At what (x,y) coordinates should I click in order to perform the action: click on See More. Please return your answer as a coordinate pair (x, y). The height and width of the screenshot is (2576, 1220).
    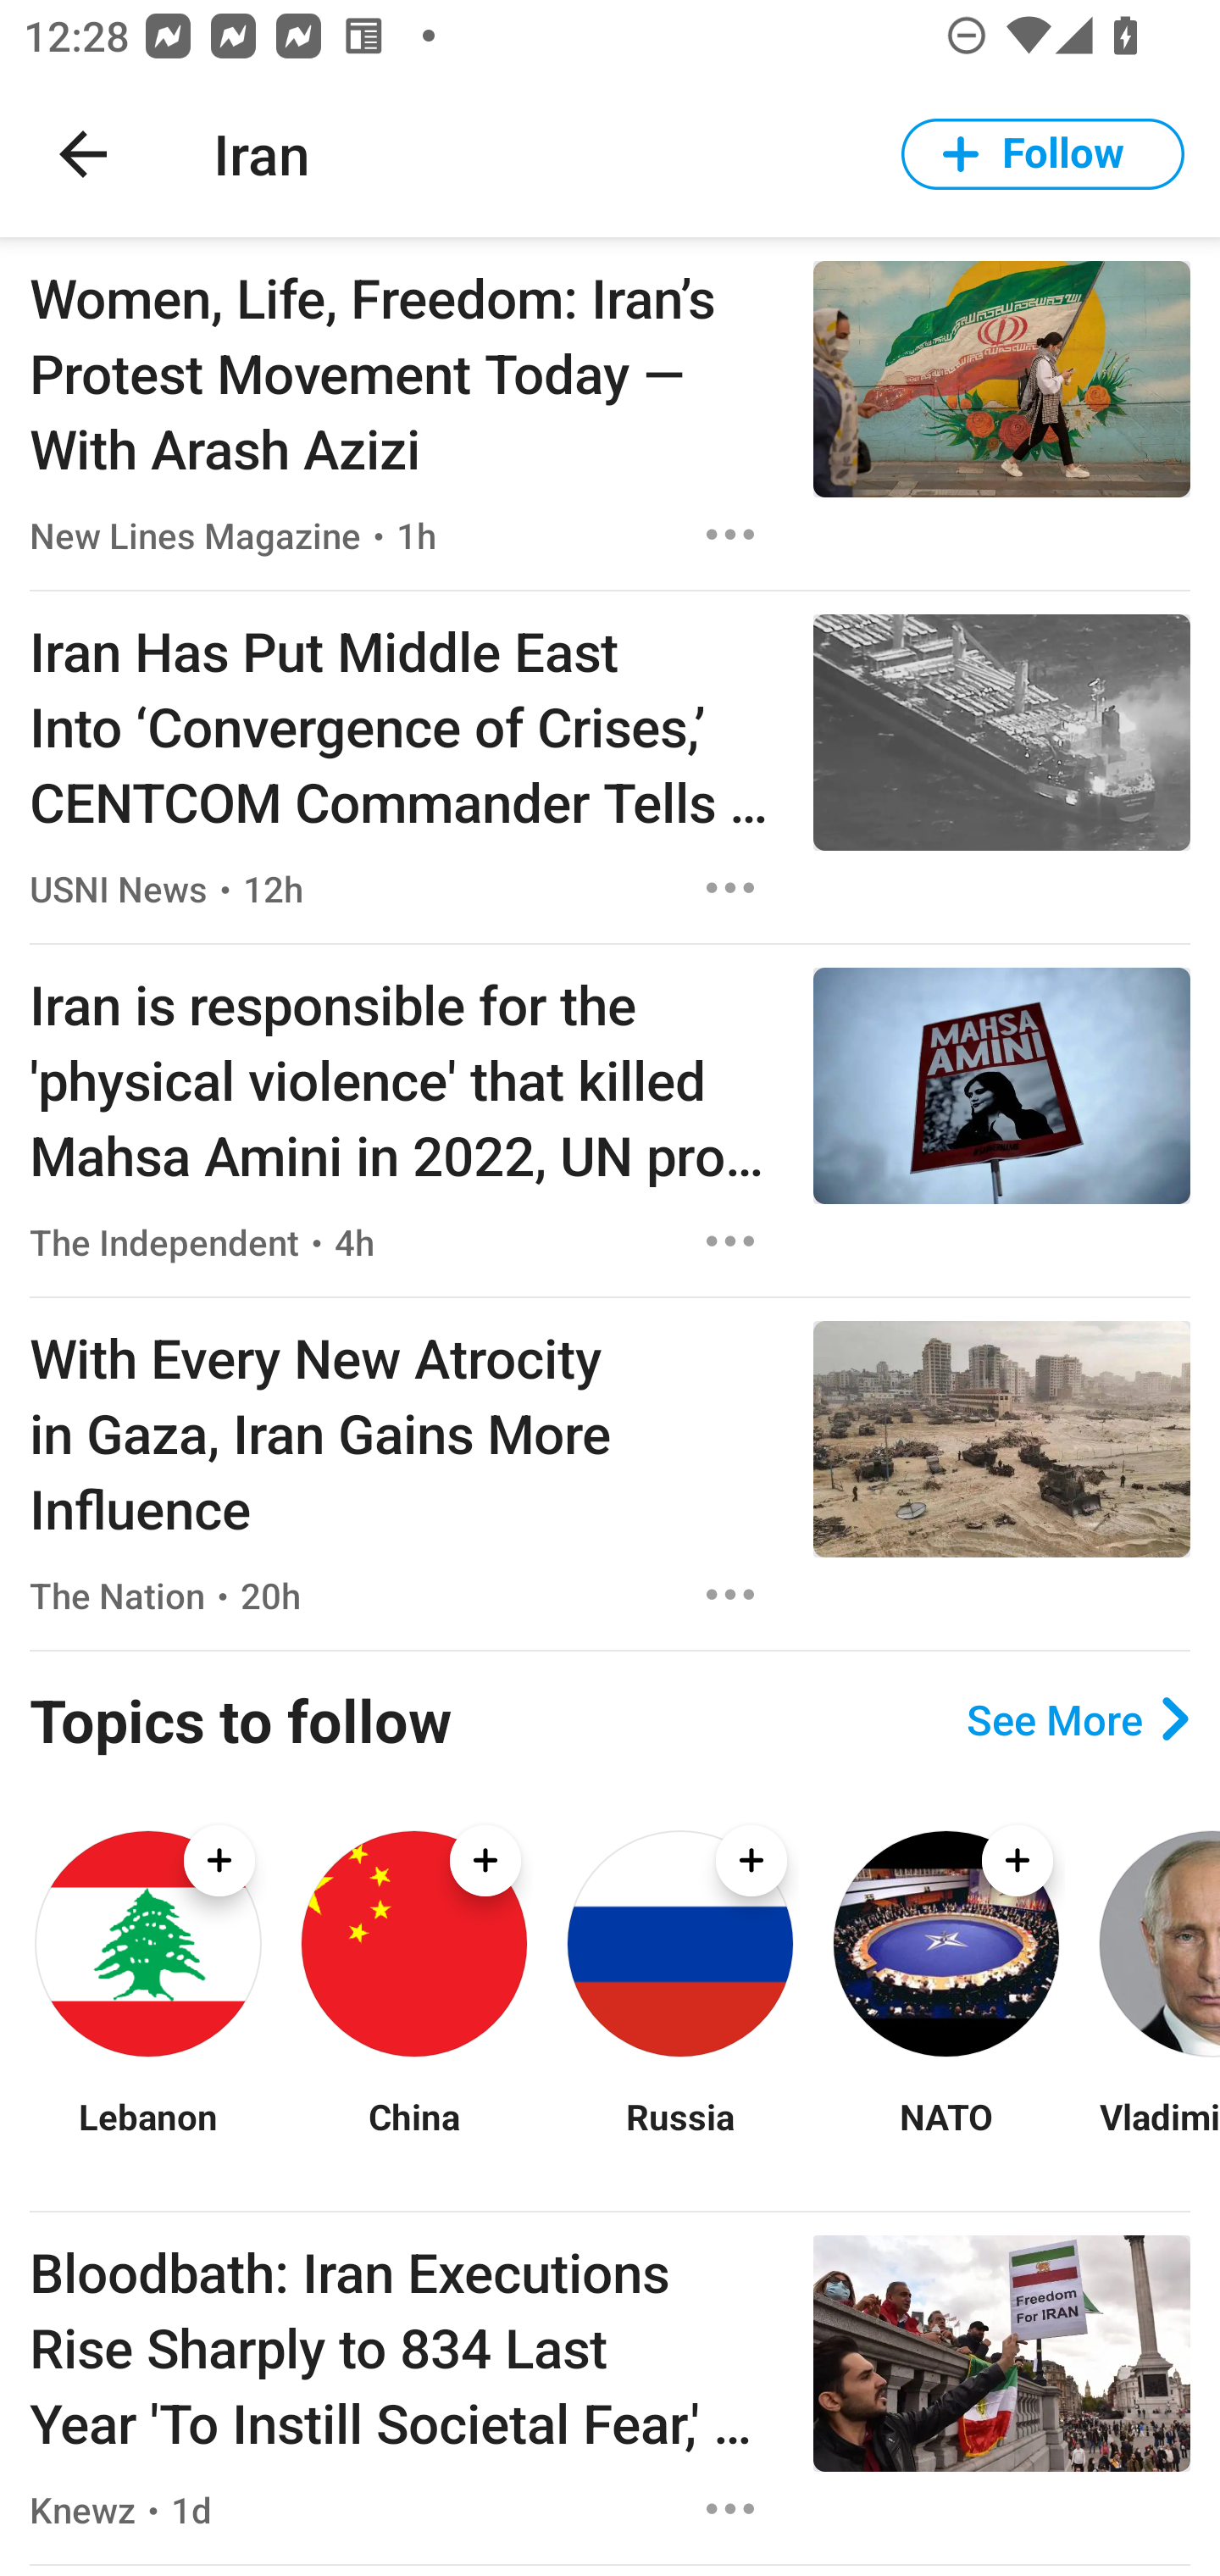
    Looking at the image, I should click on (1078, 1719).